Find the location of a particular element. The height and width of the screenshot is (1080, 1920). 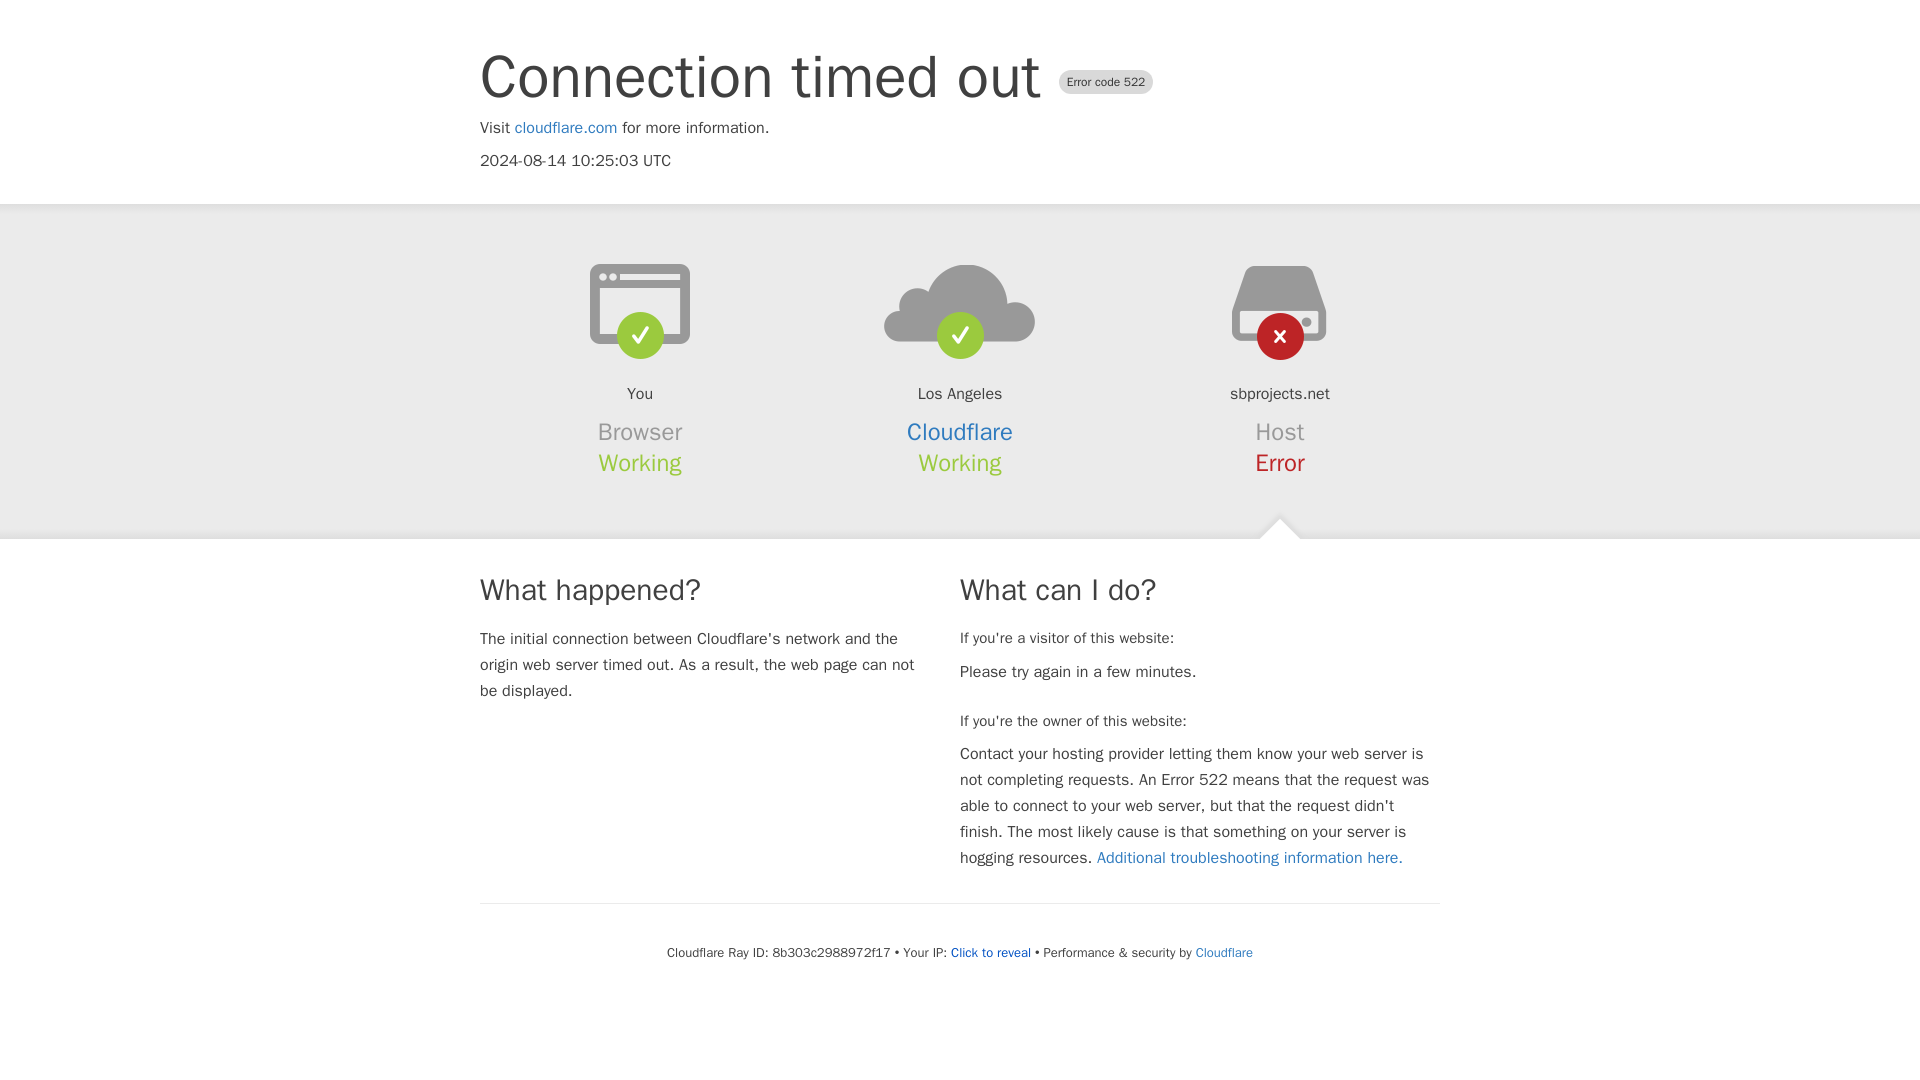

Cloudflare is located at coordinates (960, 432).